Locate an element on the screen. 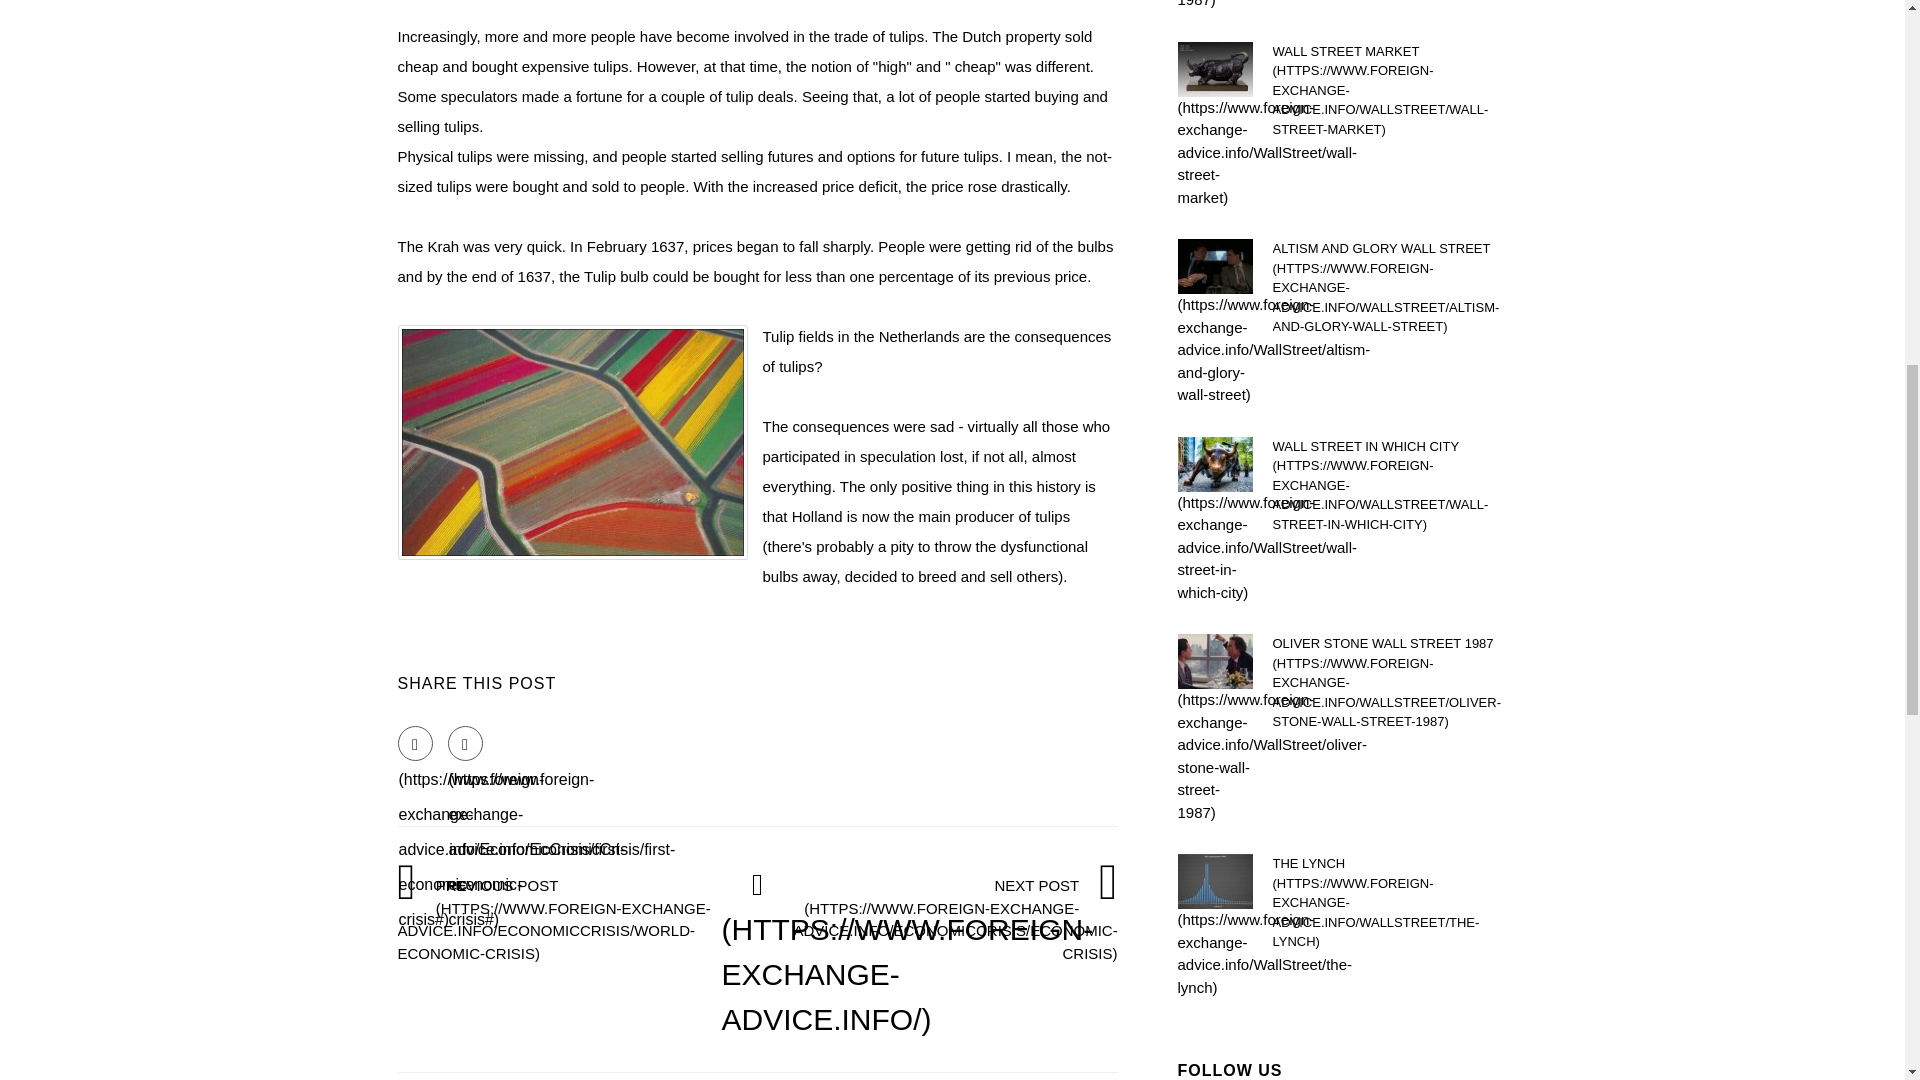  PREVIOUS POST is located at coordinates (559, 918).